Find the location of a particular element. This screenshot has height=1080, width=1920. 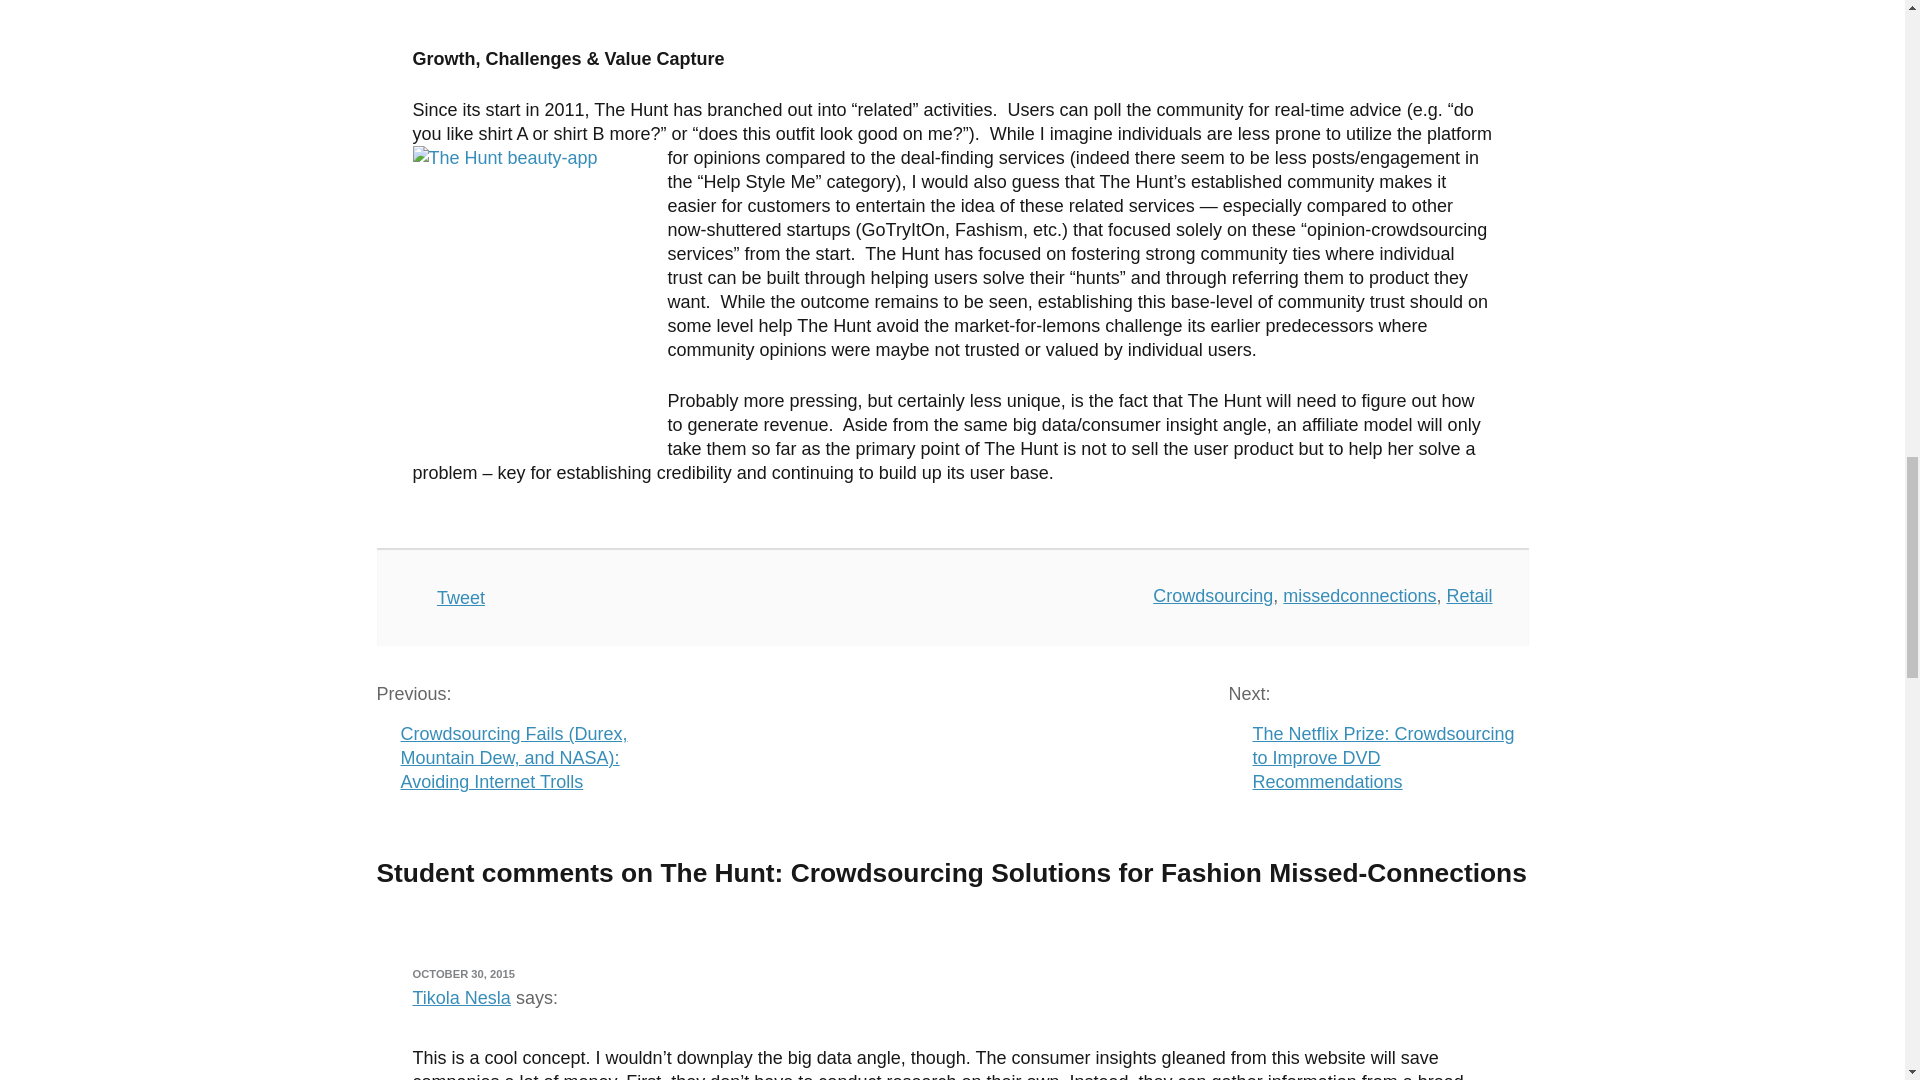

Tweet is located at coordinates (461, 598).